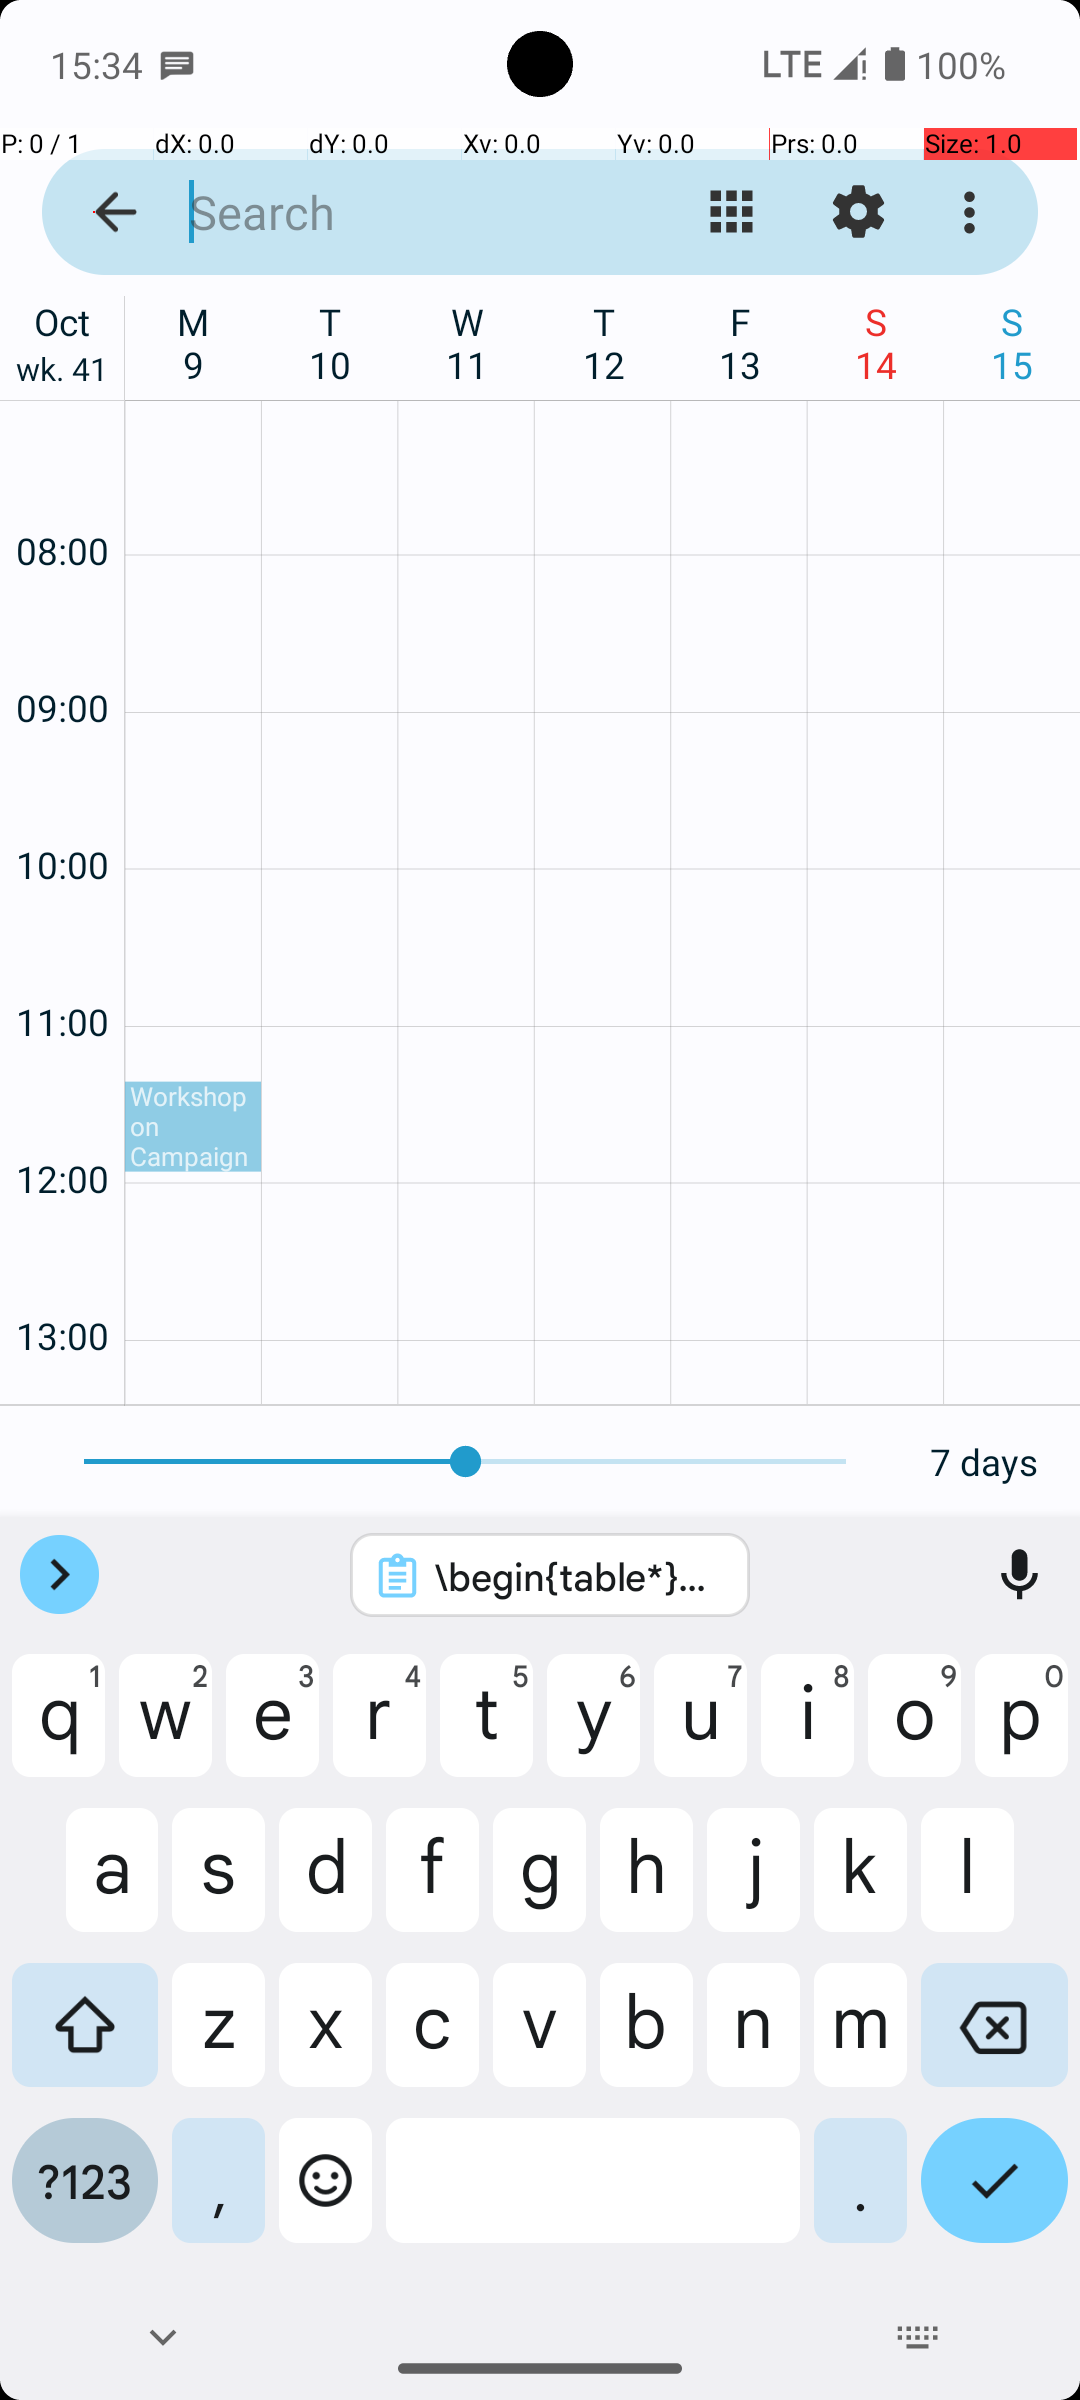 Image resolution: width=1080 pixels, height=2400 pixels. I want to click on \begin{table*}[t!] \centering \renewcommand\arraystretch{1.1} \tabcolsep=0.05cm {\fontsize{10pt}{12pt}\selectfont \begin{tabular}{cccccccccc} \hline % \toprule          \multirow{2}{*}{LVLMs} & \multirow{2}{*}{\parbox{1.5cm}{\centering Model\\Size}}   & \multirow{2}{*}{\parbox{1.5cm}{\centering GUI\\Specific}} & \multicolumn{2}{c}{Mobile}        & \multicolumn{2}{c}{Desktop}       & \multicolumn{2}{c}{Web}           & \multirow{2}{*}{Average} \\ \cline{4-9}          &    &                               & Text            & Icon/Widget     & Text            & Icon/Widget     & Text            & Icon/Widget     &                          \\  % \midrule \hline MiniGPT-v2     & 7B   & \textcolor{darkred}{\ding{55}}                              &  8.4\%               & 6.6\%                & 6.2\%                & 2.9\%                & 6.5\%                & 3.4\%                & 5.7\%                         \\ Qwen-VL  & 9.6B   & \textcolor{darkred}{\ding{55}}                             & 9.5\%           & 4.8\%           & 5.7\%           & 5.0\%           & 3.5\%           & 2.4\%           & 5.2\%                    \\  GPT-4V   & -    & \textcolor{darkred}{\ding{55}}     & 22.6\%    & 24.5\%    & 20.2\%    & 11.8\%    &9.2\%  & 8.8\%     & 16.2\% \\ \hline Fuyu     & 8B   & \textcolor{darkgreen}{\ding{51}}                               & 41.0\%          & 1.3\%           & 33.0\%          & 3.6\%           & 33.9\%          & 4.4\%           & 19.5\%                   \\ CogAgent & 18B   & \textcolor{darkgreen}{\ding{51}}                               & 67.0\%          & 24.0\%          & \textbf{74.2\%} & 20.0\%          & \textbf{70.4\%} & 28.6\% & 47.4\%                   \\ \seek & 9.6B   & \textcolor{darkgreen}{\ding{51}}                              & \textbf{78.0\%} & \textbf{52.0\%} & 72.2\%          & \textbf{30.0\%} & 55.7\%          & \textbf{32.5\%} & \textbf{53.4\%}          \\  \hline % \bottomrule \end{tabular} } \caption{Results of different LVLMs on \seesp. The best results in each column are highlighted in \textbf{bold}. Benefiting from efficient GUI grounding pre-training, \seek significantly enhanced LVLMs' ability to locate GUI elements following instructions, and surpassed the strong baseline CogAgent with a smaller model size.} \label{tab:screenspot} \vspace{-1.0em} \end{table*}, so click(576, 1576).